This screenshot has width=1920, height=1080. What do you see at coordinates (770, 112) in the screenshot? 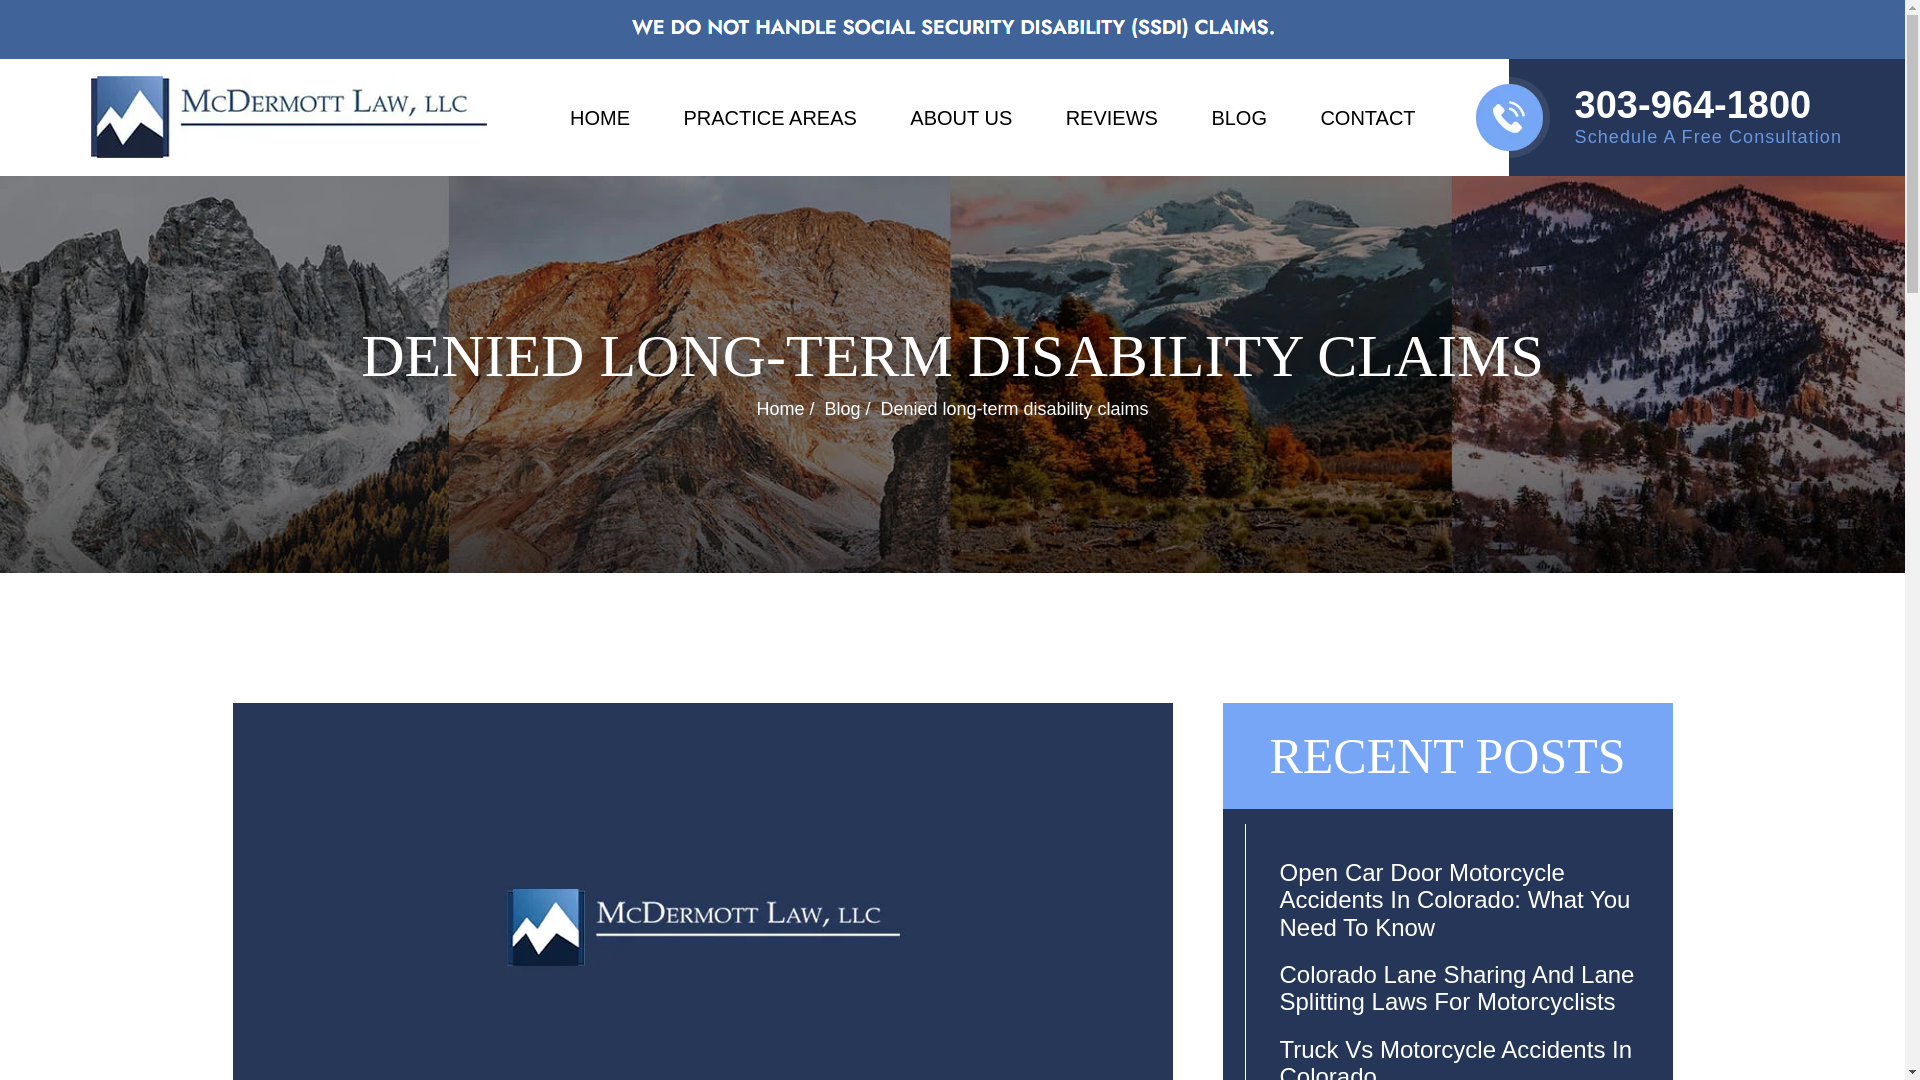
I see `PRACTICE AREAS` at bounding box center [770, 112].